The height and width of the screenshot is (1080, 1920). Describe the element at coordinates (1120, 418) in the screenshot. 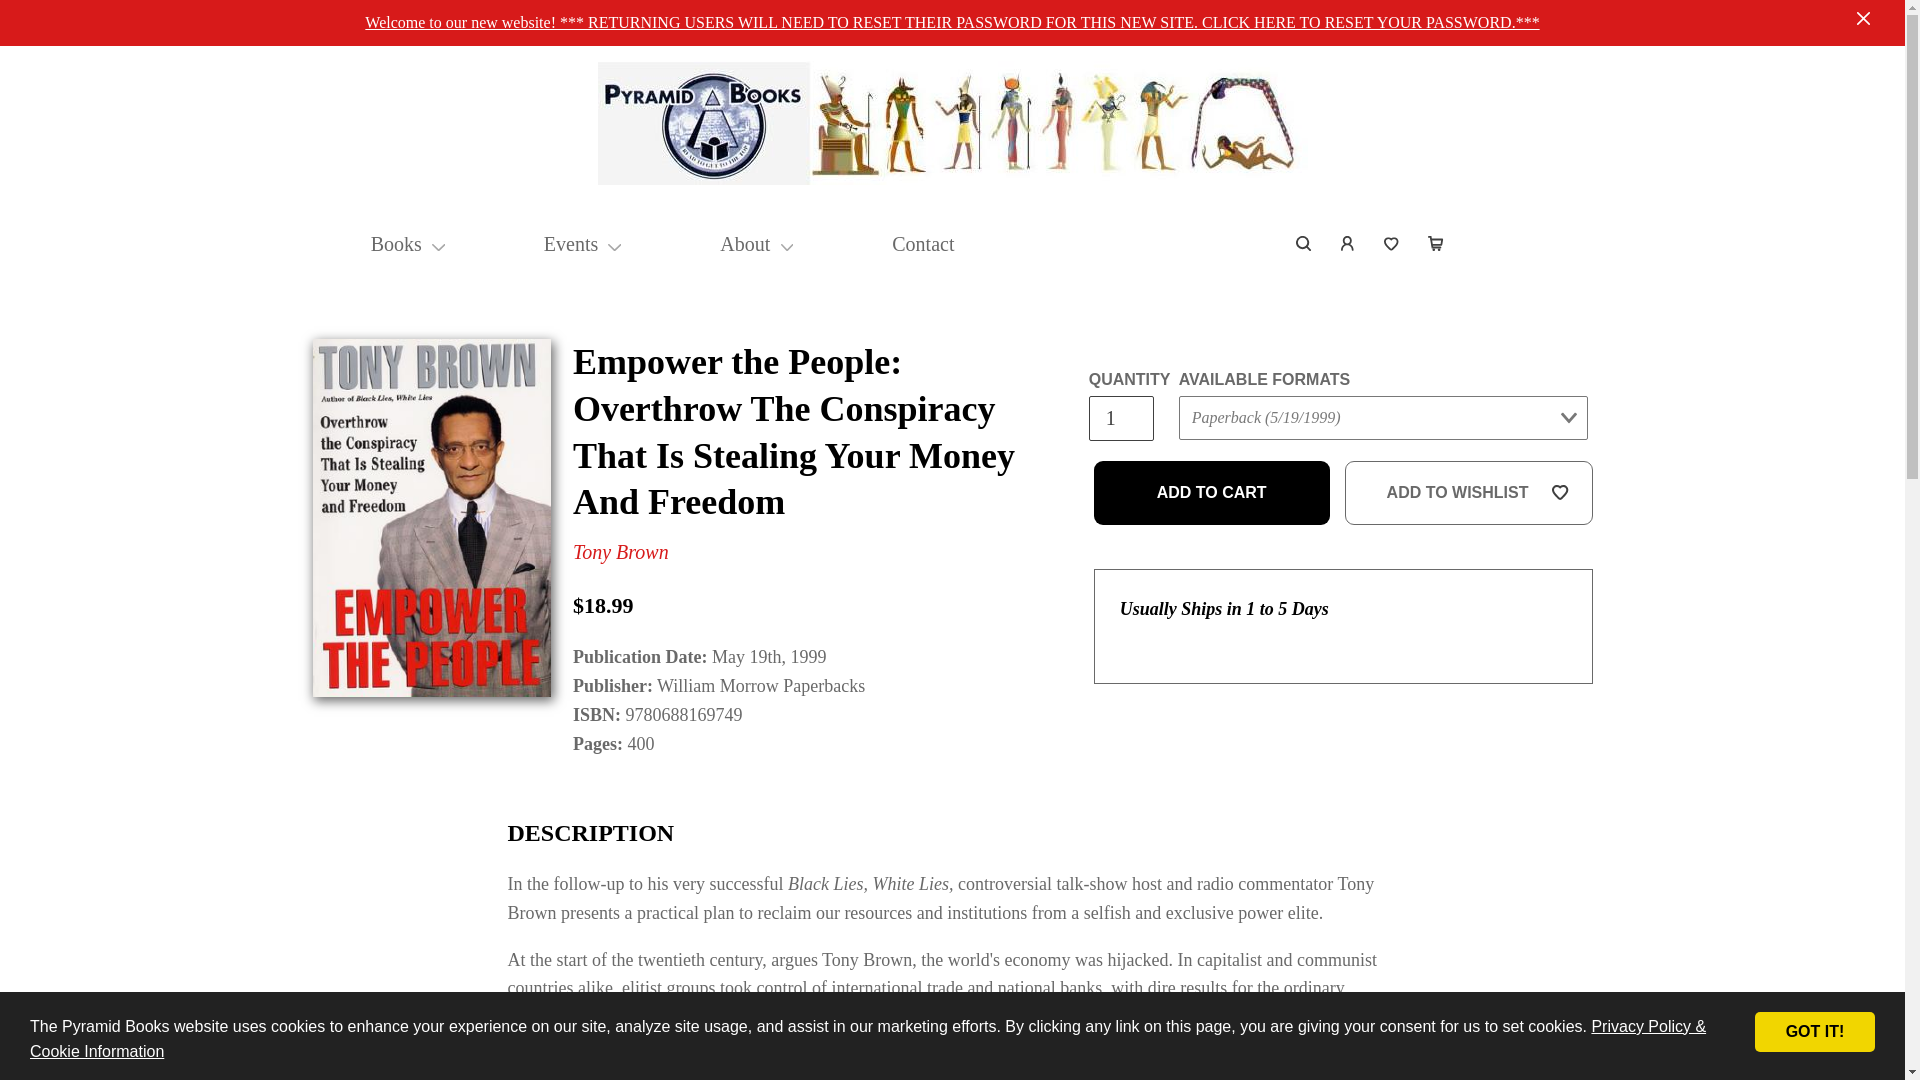

I see `1` at that location.